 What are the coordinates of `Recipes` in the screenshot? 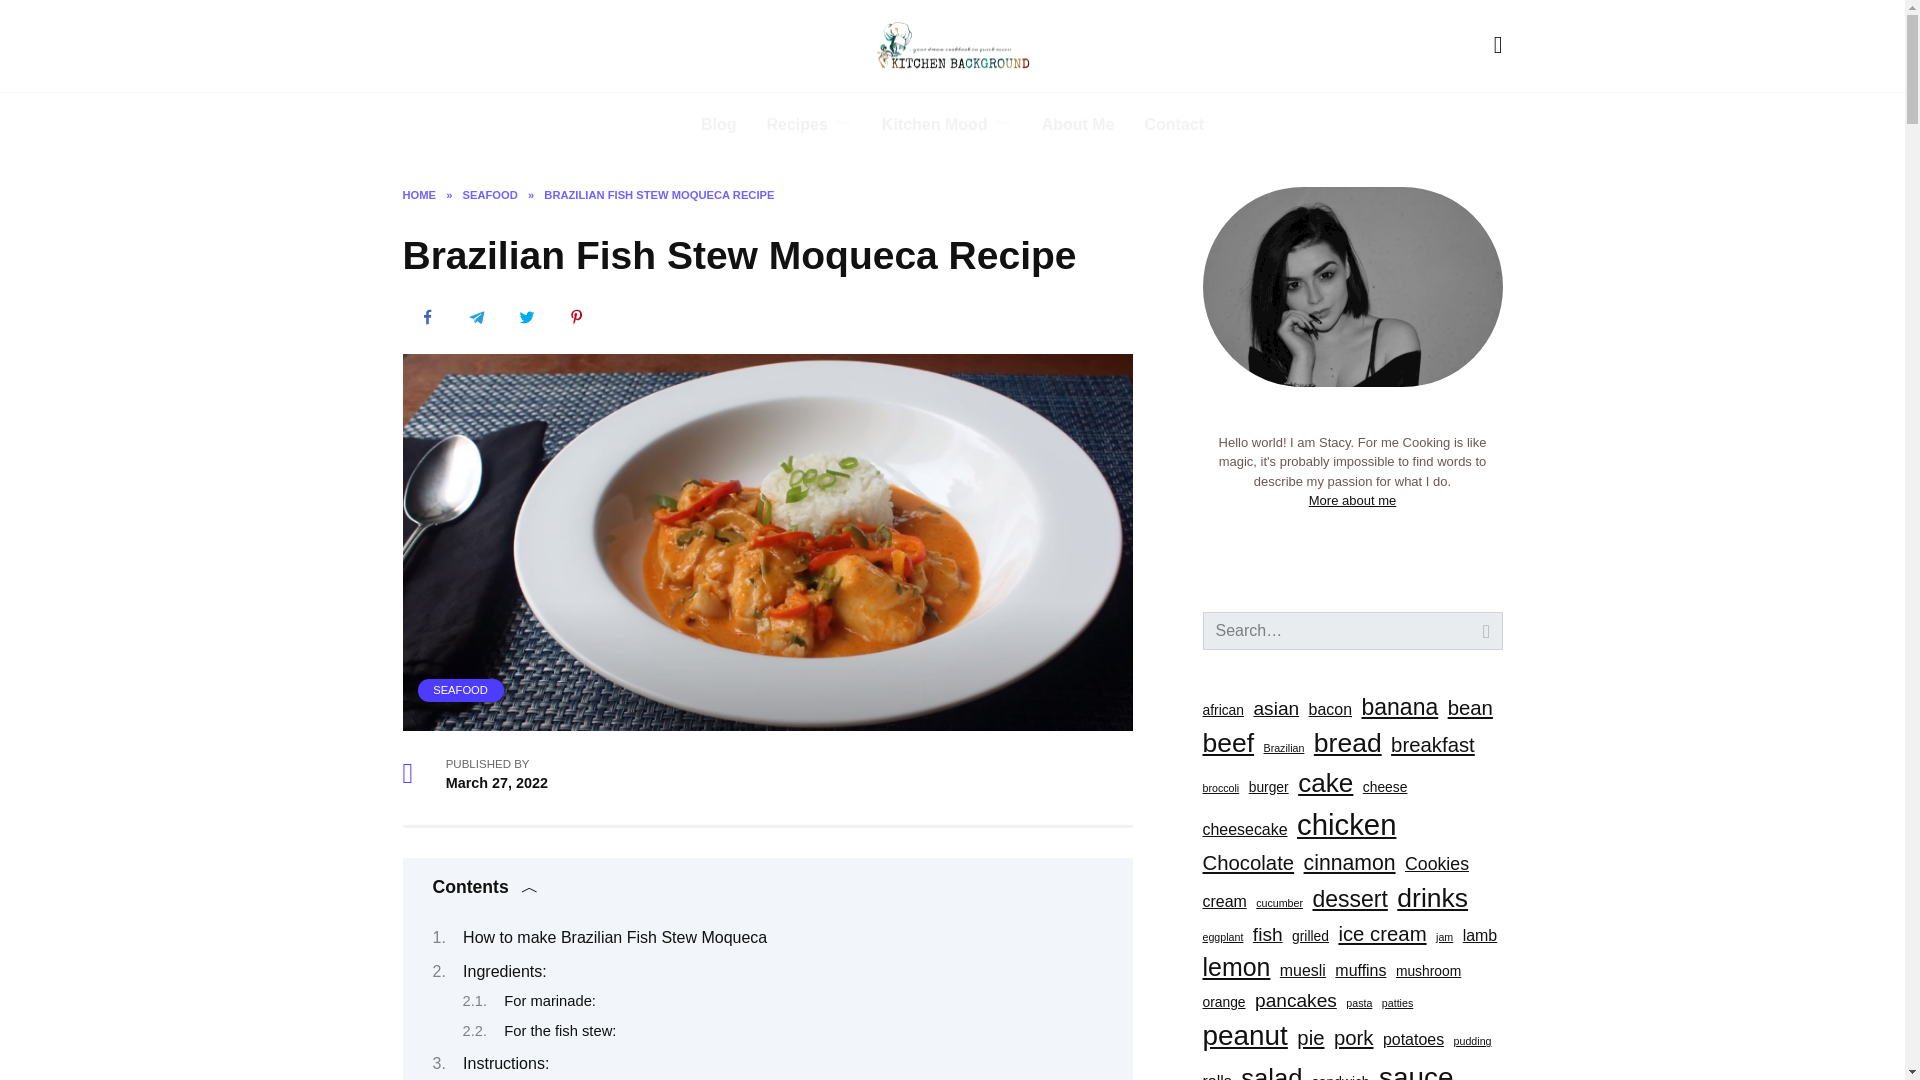 It's located at (808, 124).